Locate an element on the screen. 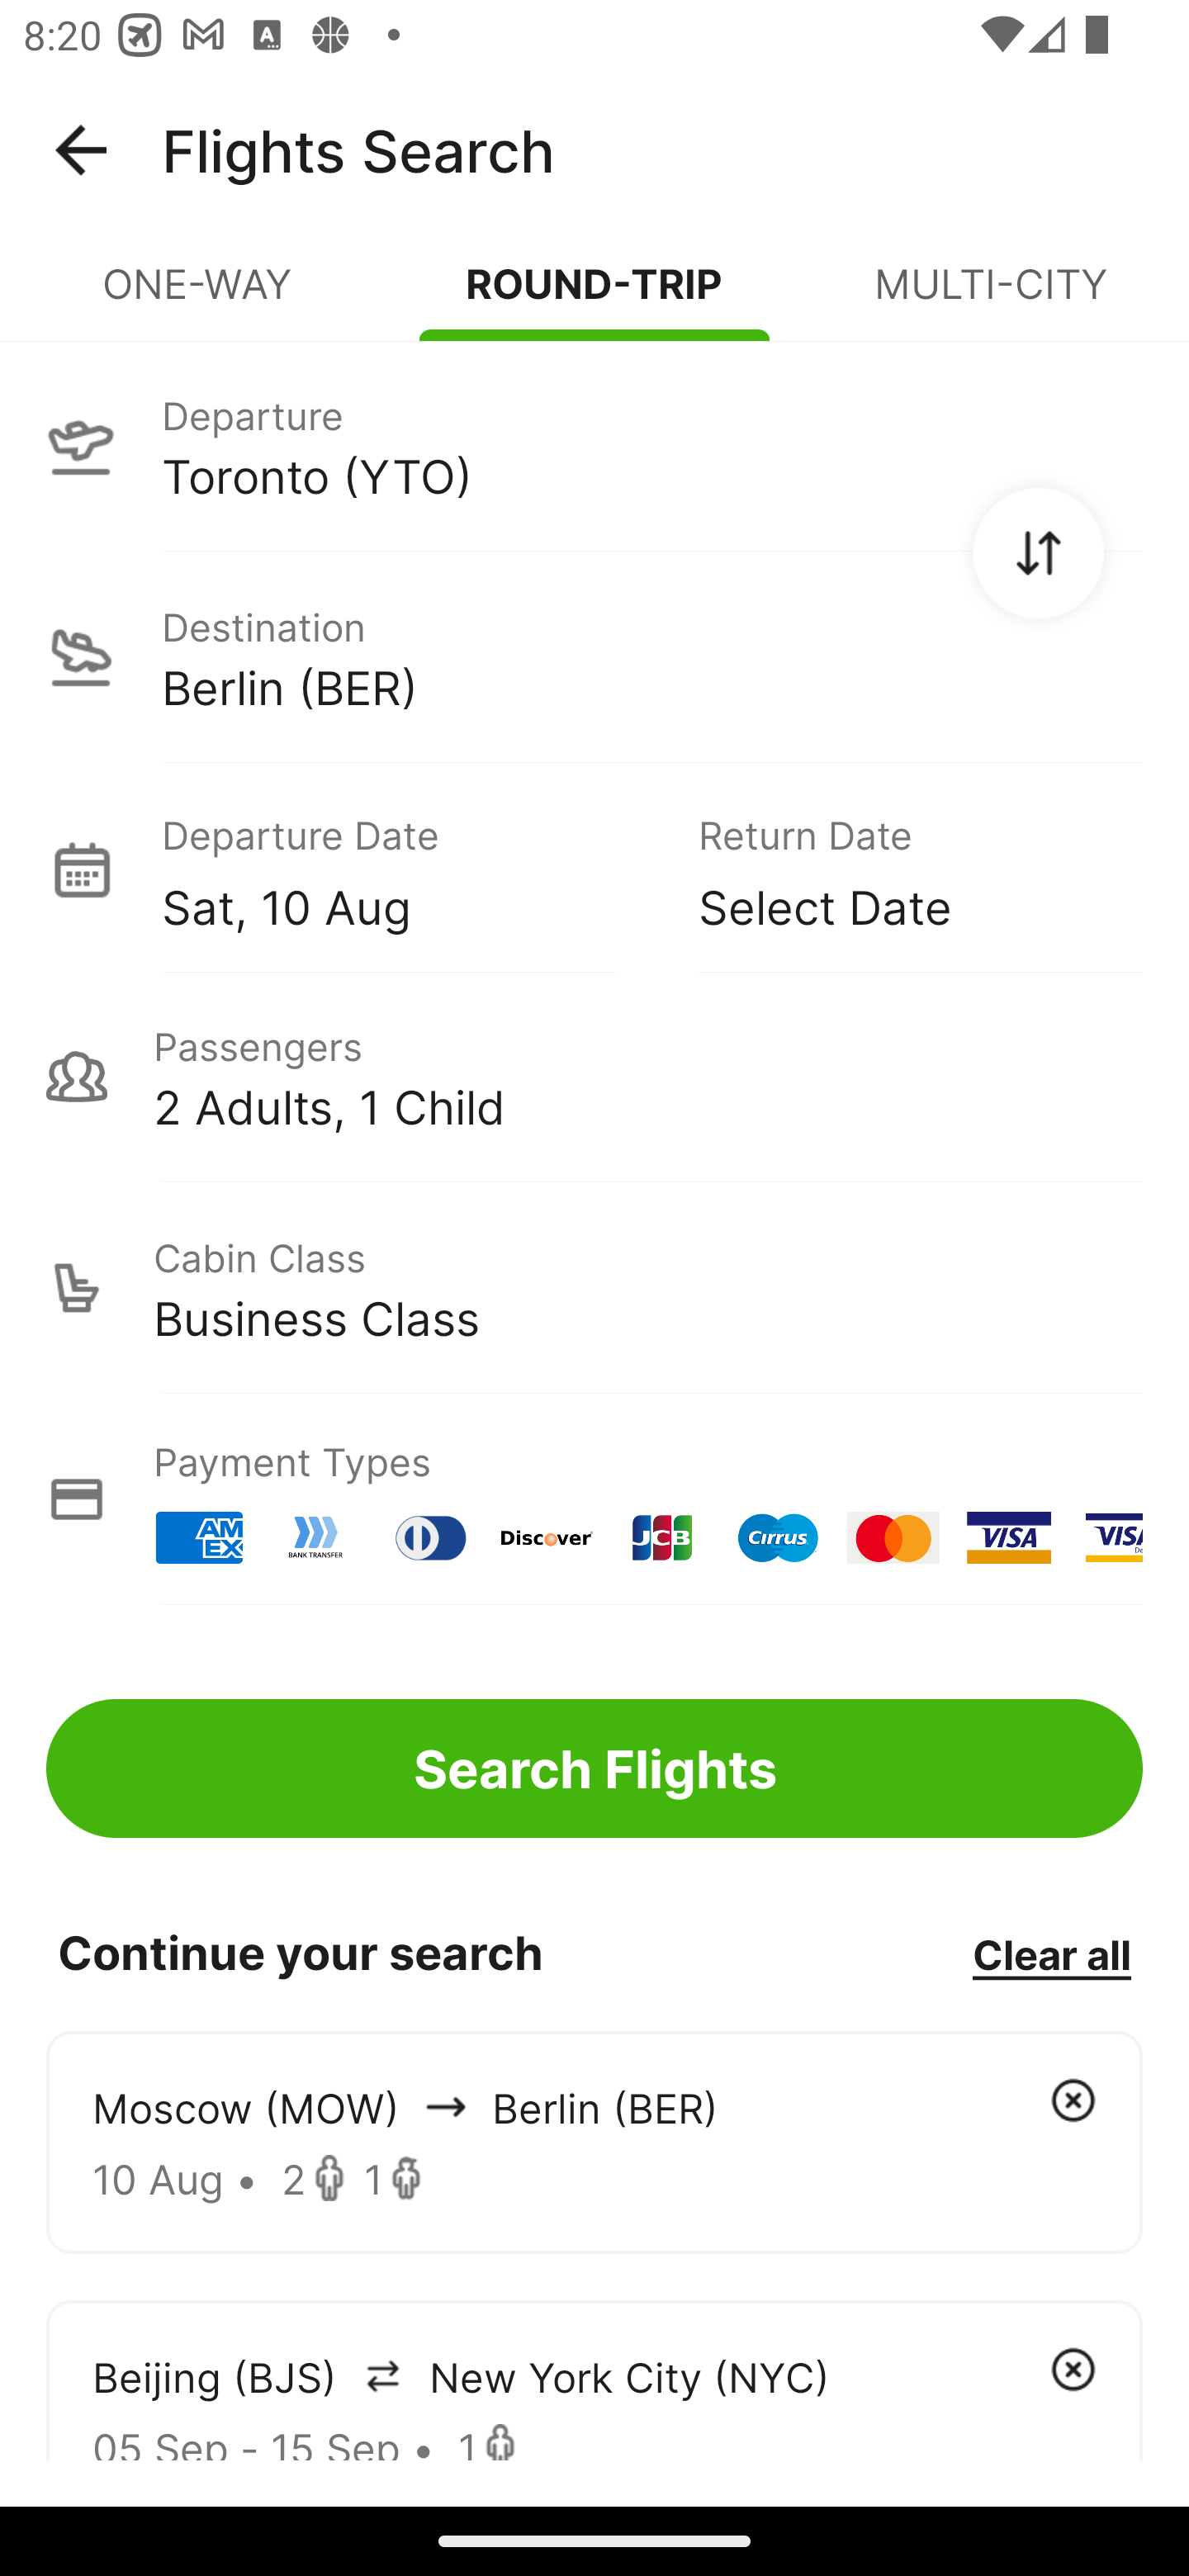 Image resolution: width=1189 pixels, height=2576 pixels. Passengers 2 Adults, 1 Child is located at coordinates (594, 1077).